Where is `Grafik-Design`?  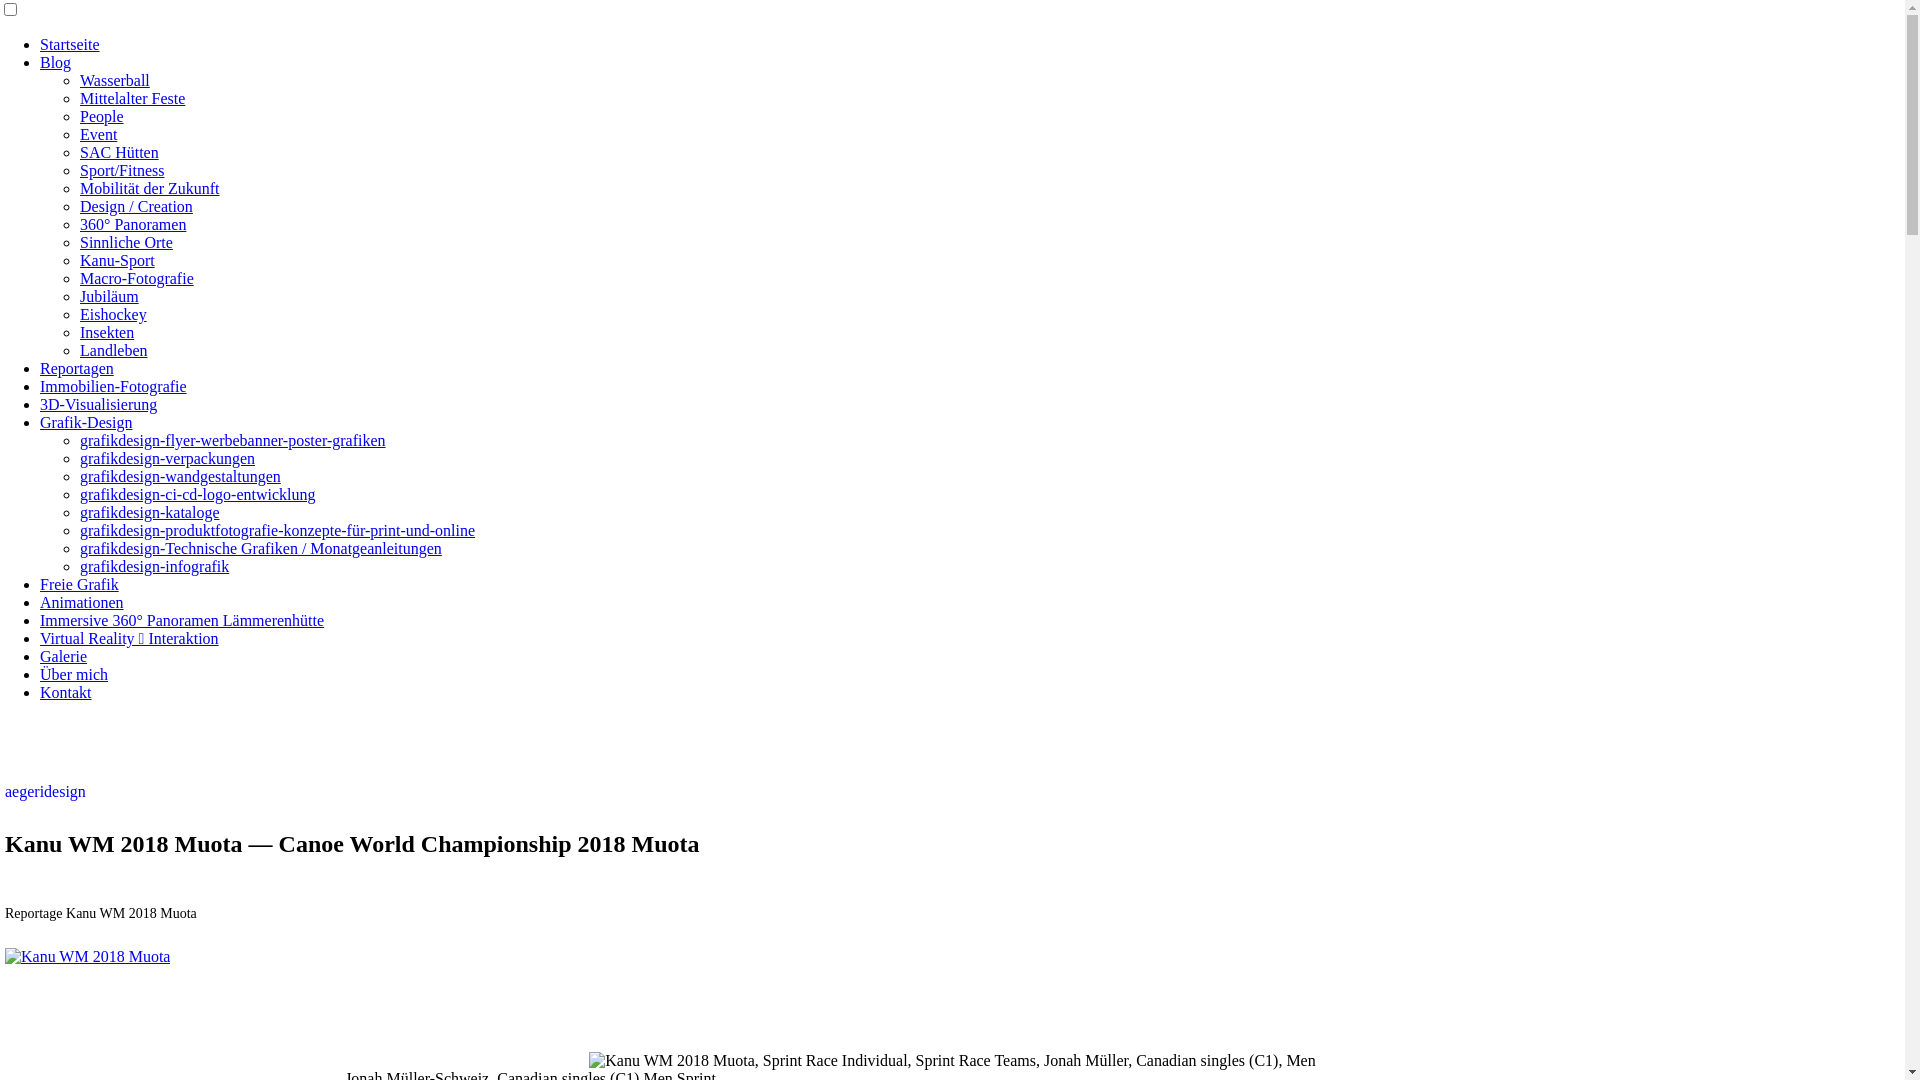
Grafik-Design is located at coordinates (86, 422).